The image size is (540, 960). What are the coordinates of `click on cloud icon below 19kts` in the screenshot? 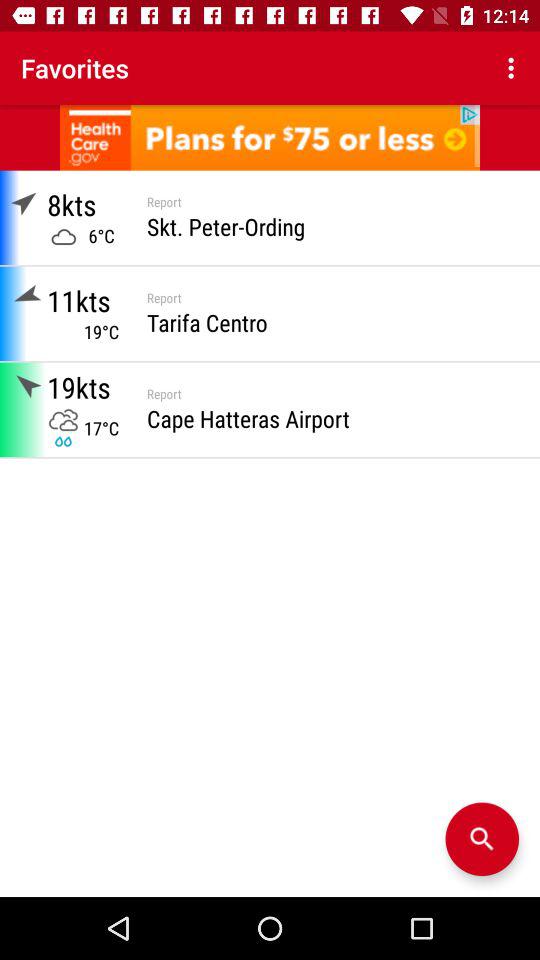 It's located at (62, 420).